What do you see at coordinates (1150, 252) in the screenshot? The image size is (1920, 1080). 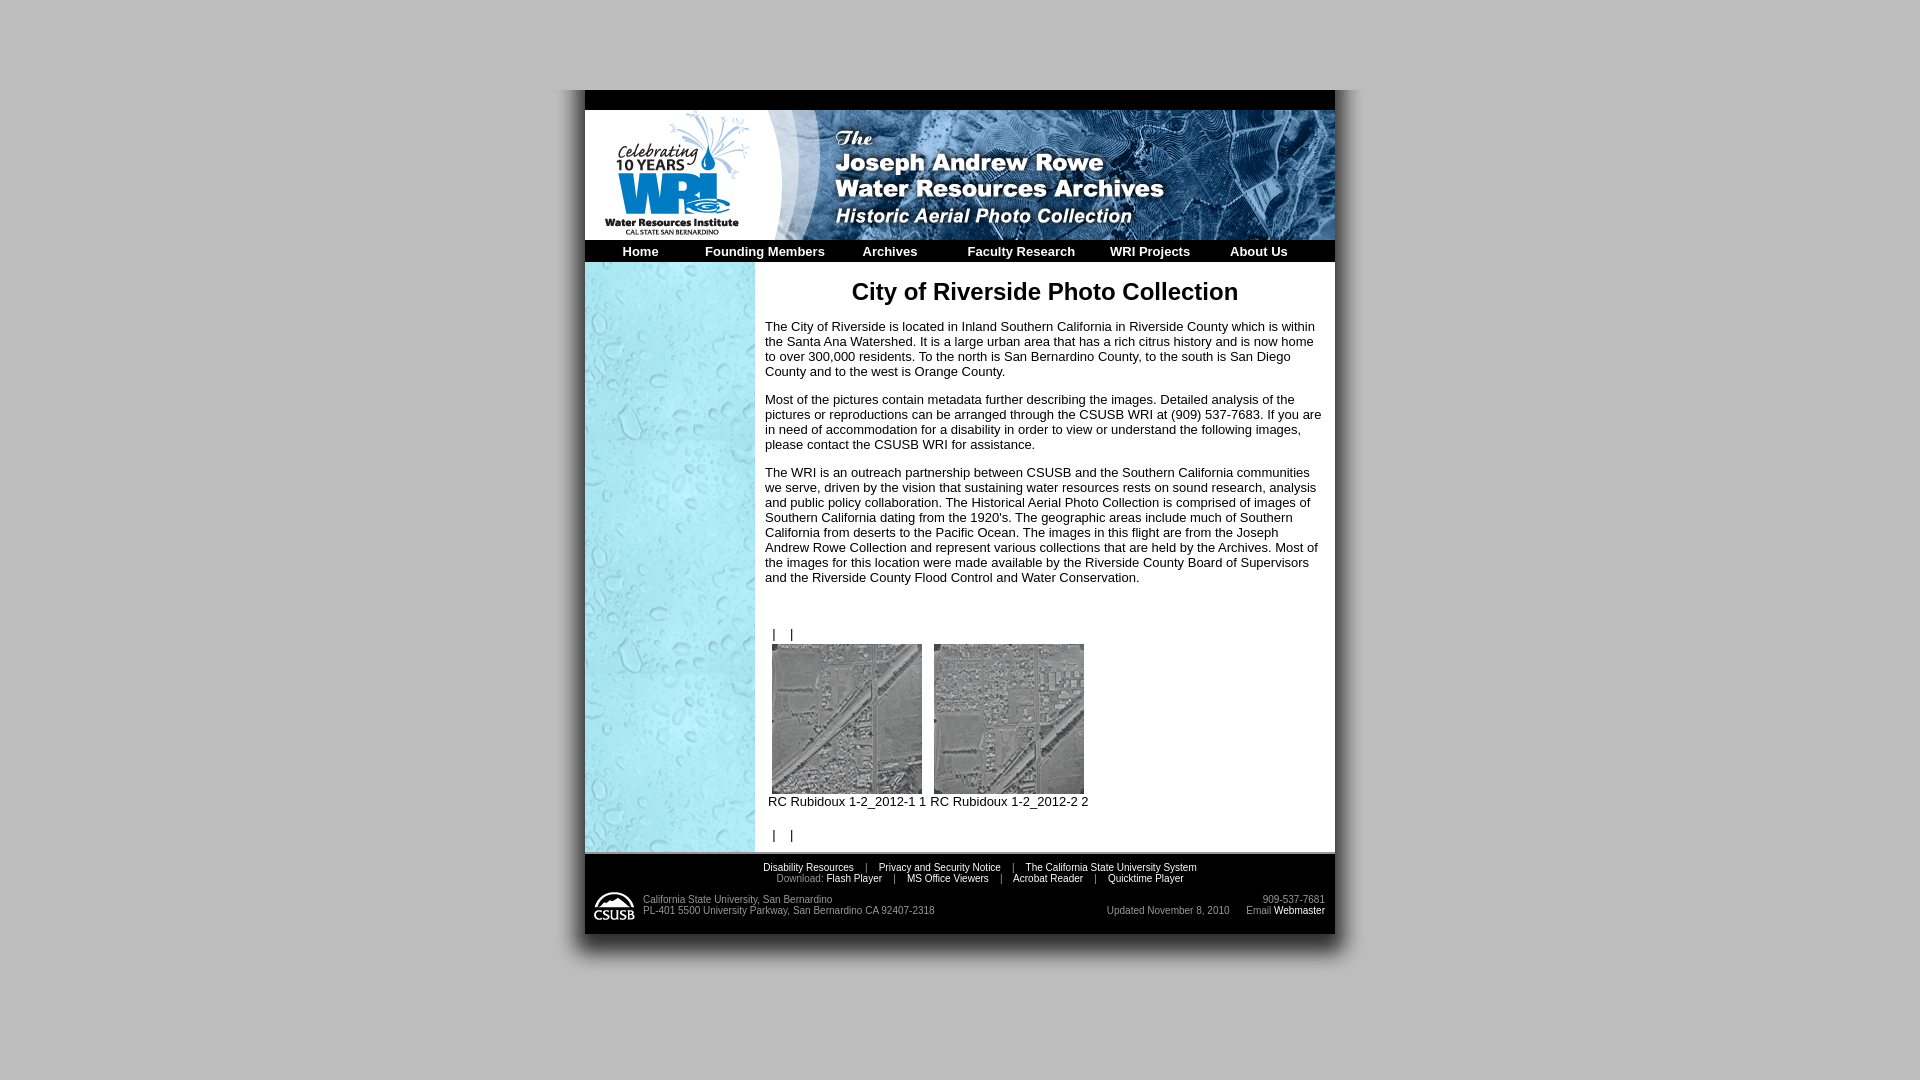 I see `WRI Projects` at bounding box center [1150, 252].